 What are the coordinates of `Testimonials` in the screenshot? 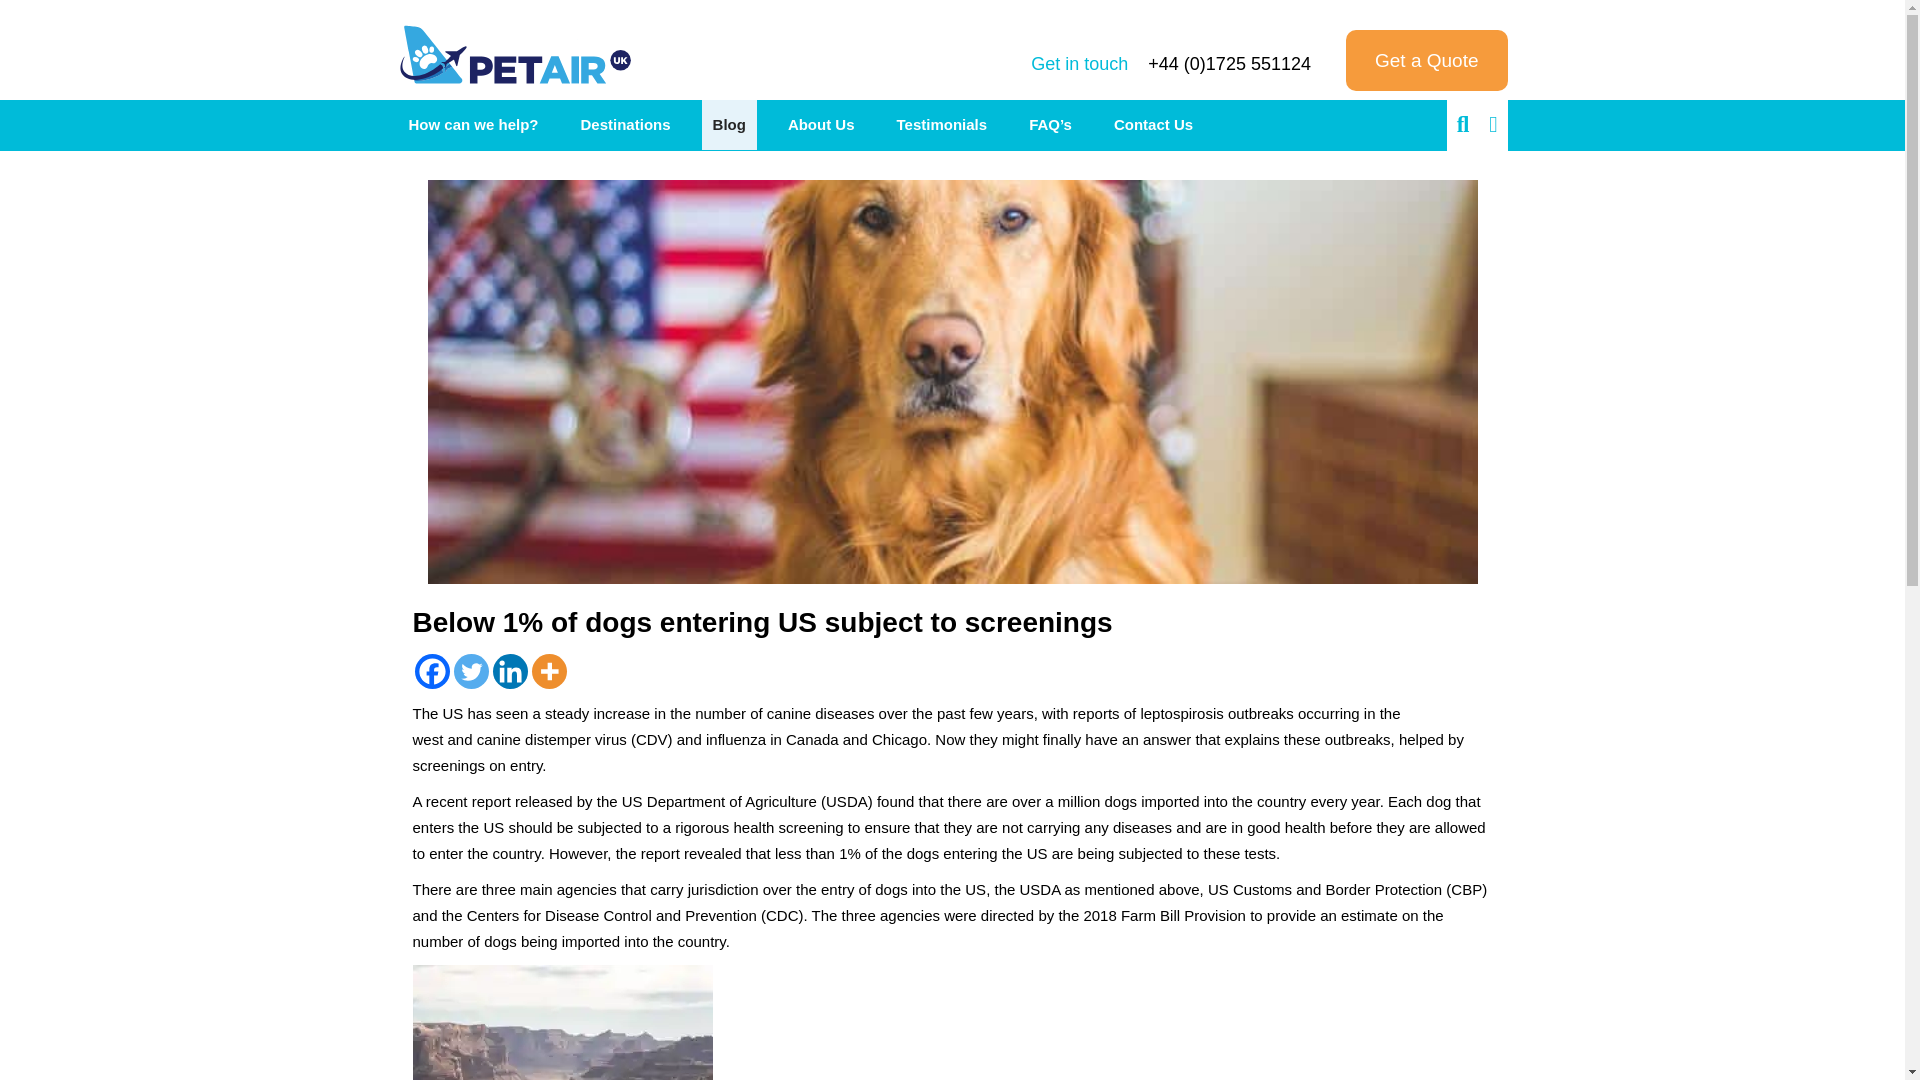 It's located at (942, 125).